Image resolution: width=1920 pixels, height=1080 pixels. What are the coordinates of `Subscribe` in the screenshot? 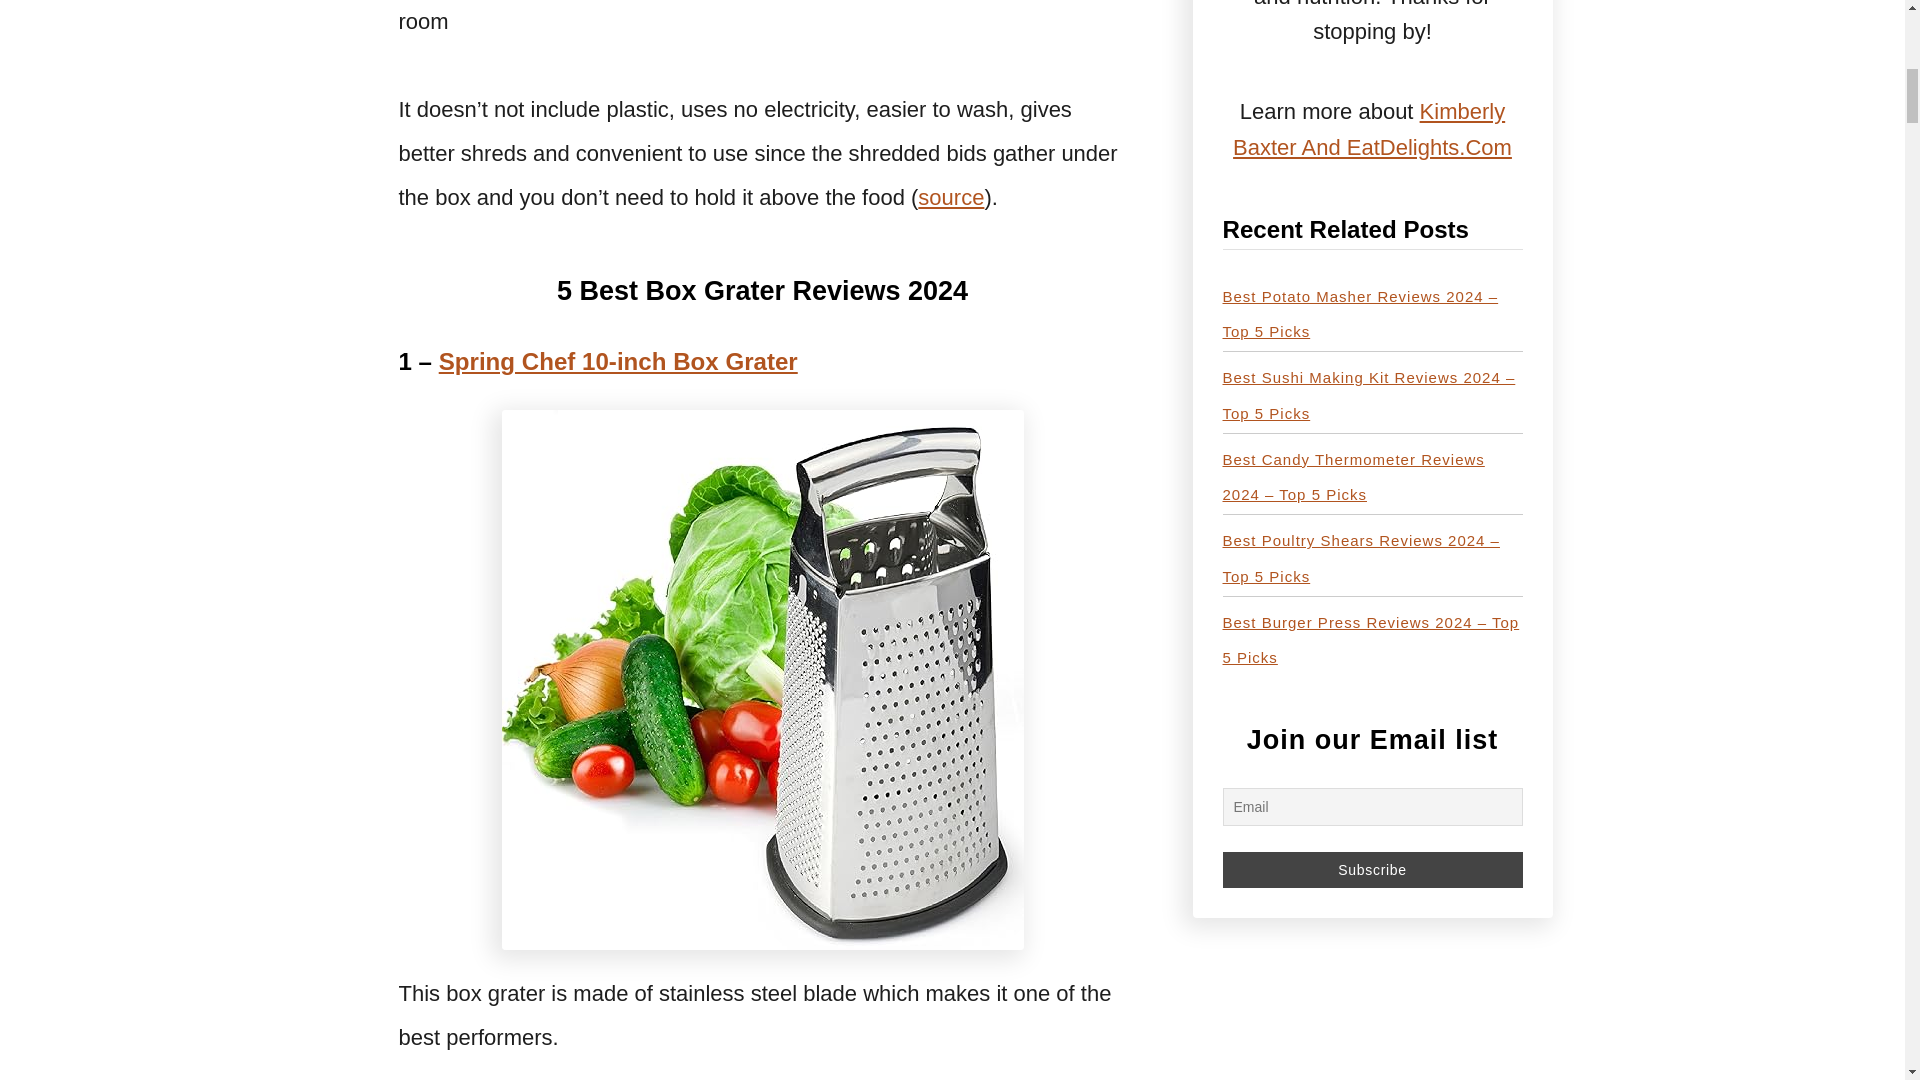 It's located at (1372, 870).